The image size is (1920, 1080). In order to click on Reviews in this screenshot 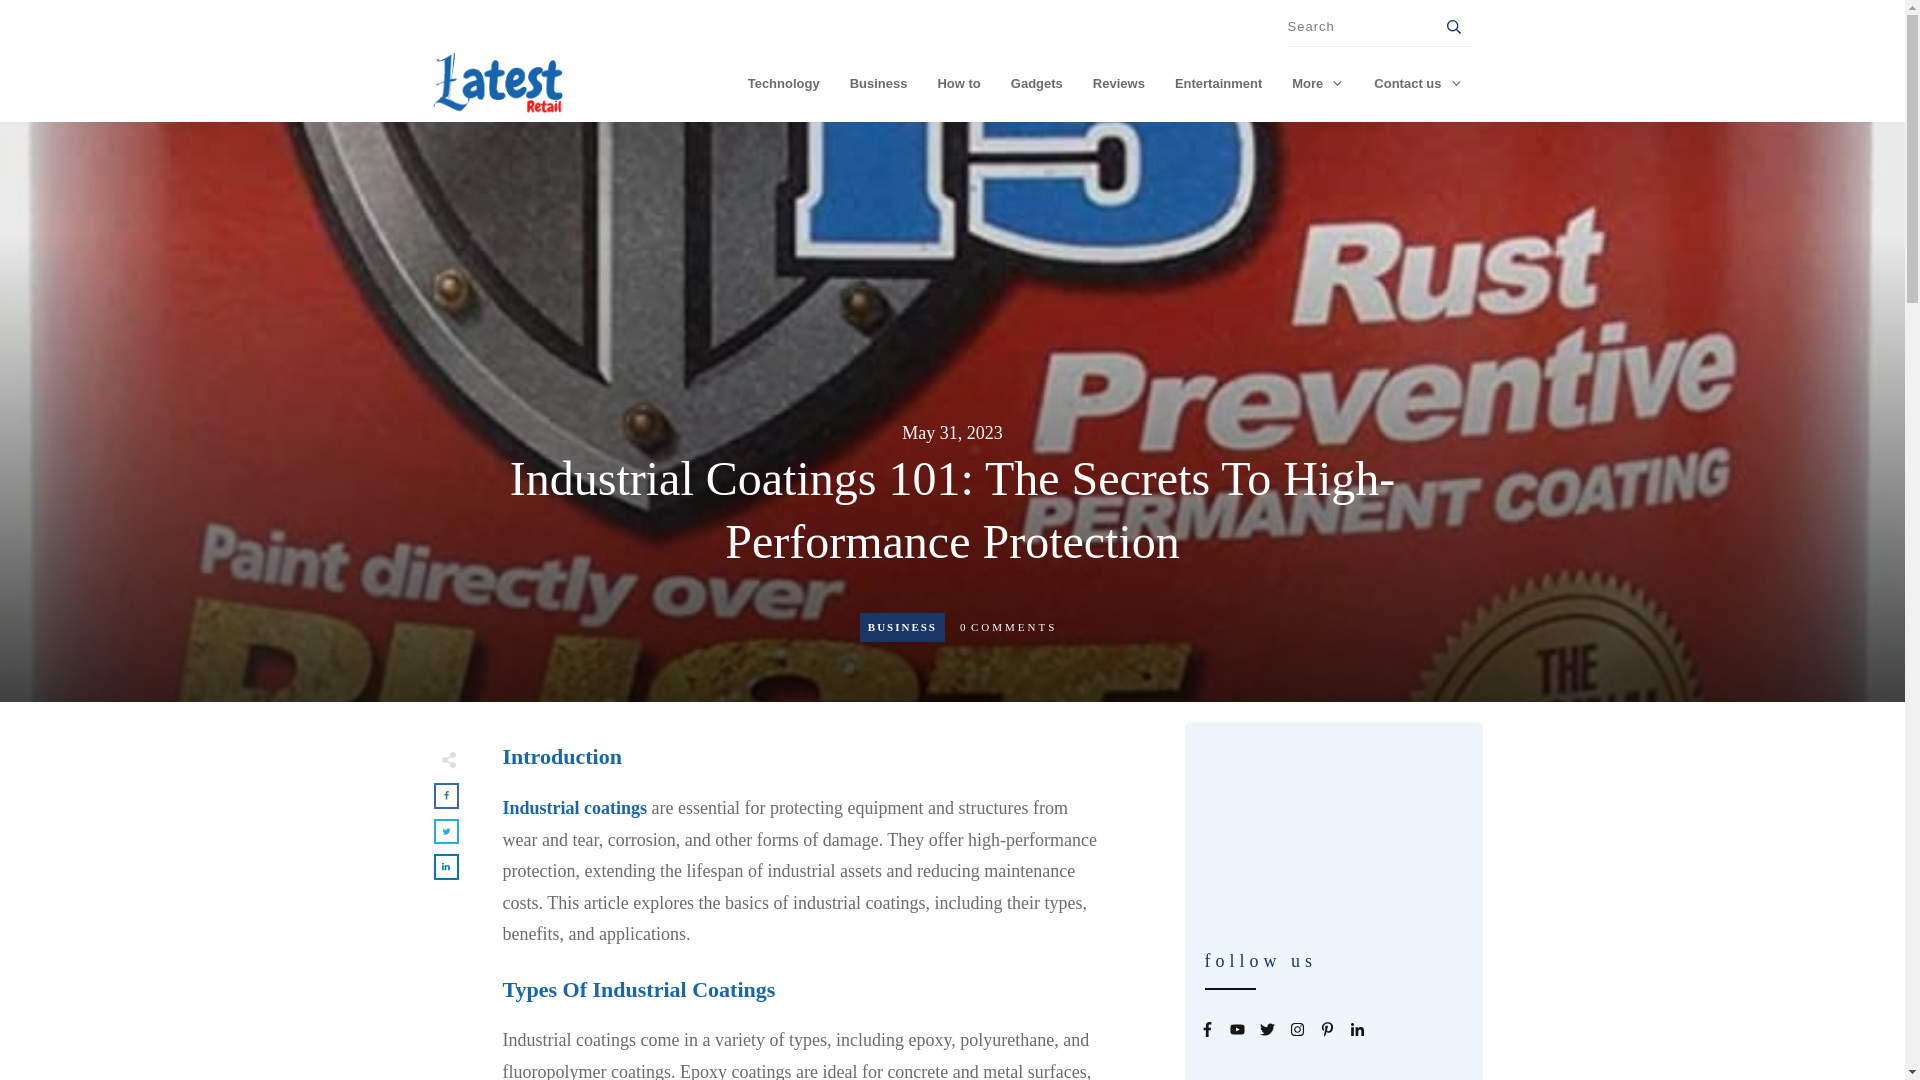, I will do `click(1118, 84)`.